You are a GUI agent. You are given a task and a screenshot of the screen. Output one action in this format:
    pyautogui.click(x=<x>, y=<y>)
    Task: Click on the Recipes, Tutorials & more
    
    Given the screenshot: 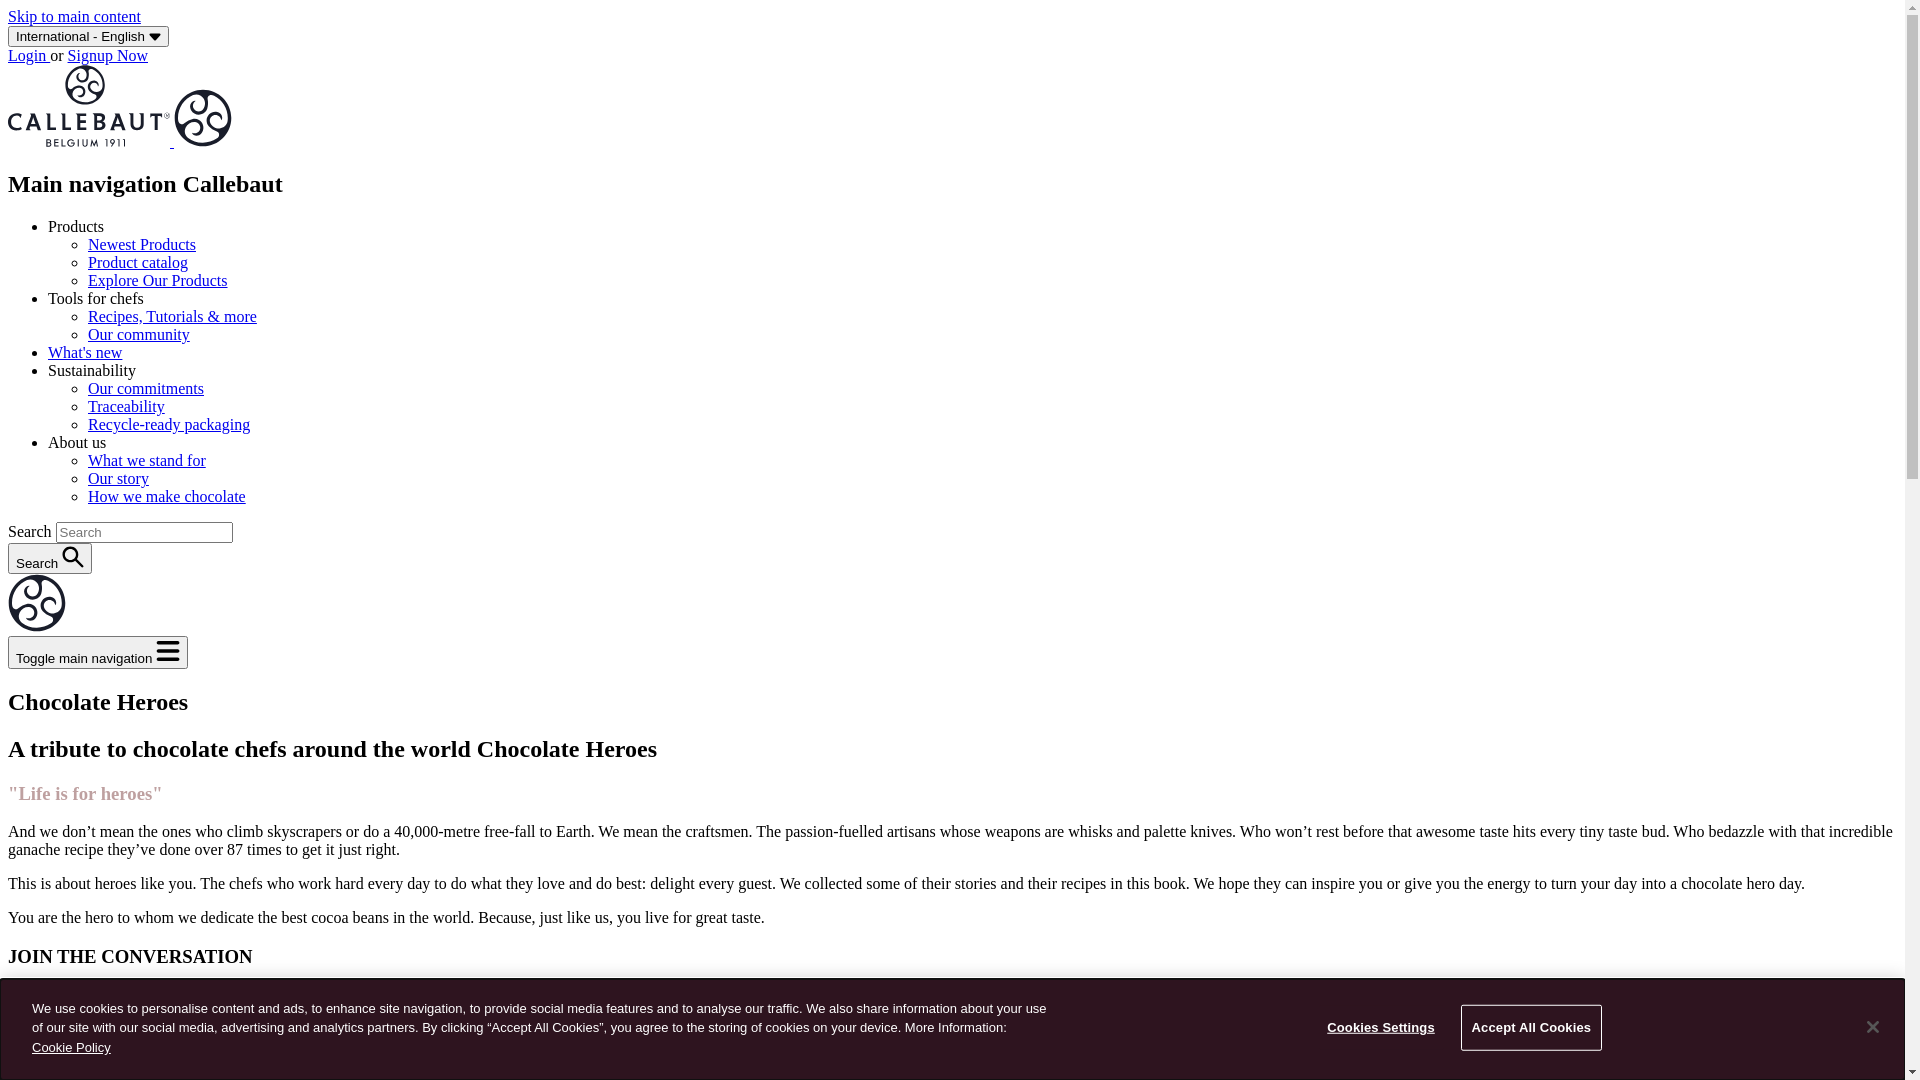 What is the action you would take?
    pyautogui.click(x=172, y=316)
    